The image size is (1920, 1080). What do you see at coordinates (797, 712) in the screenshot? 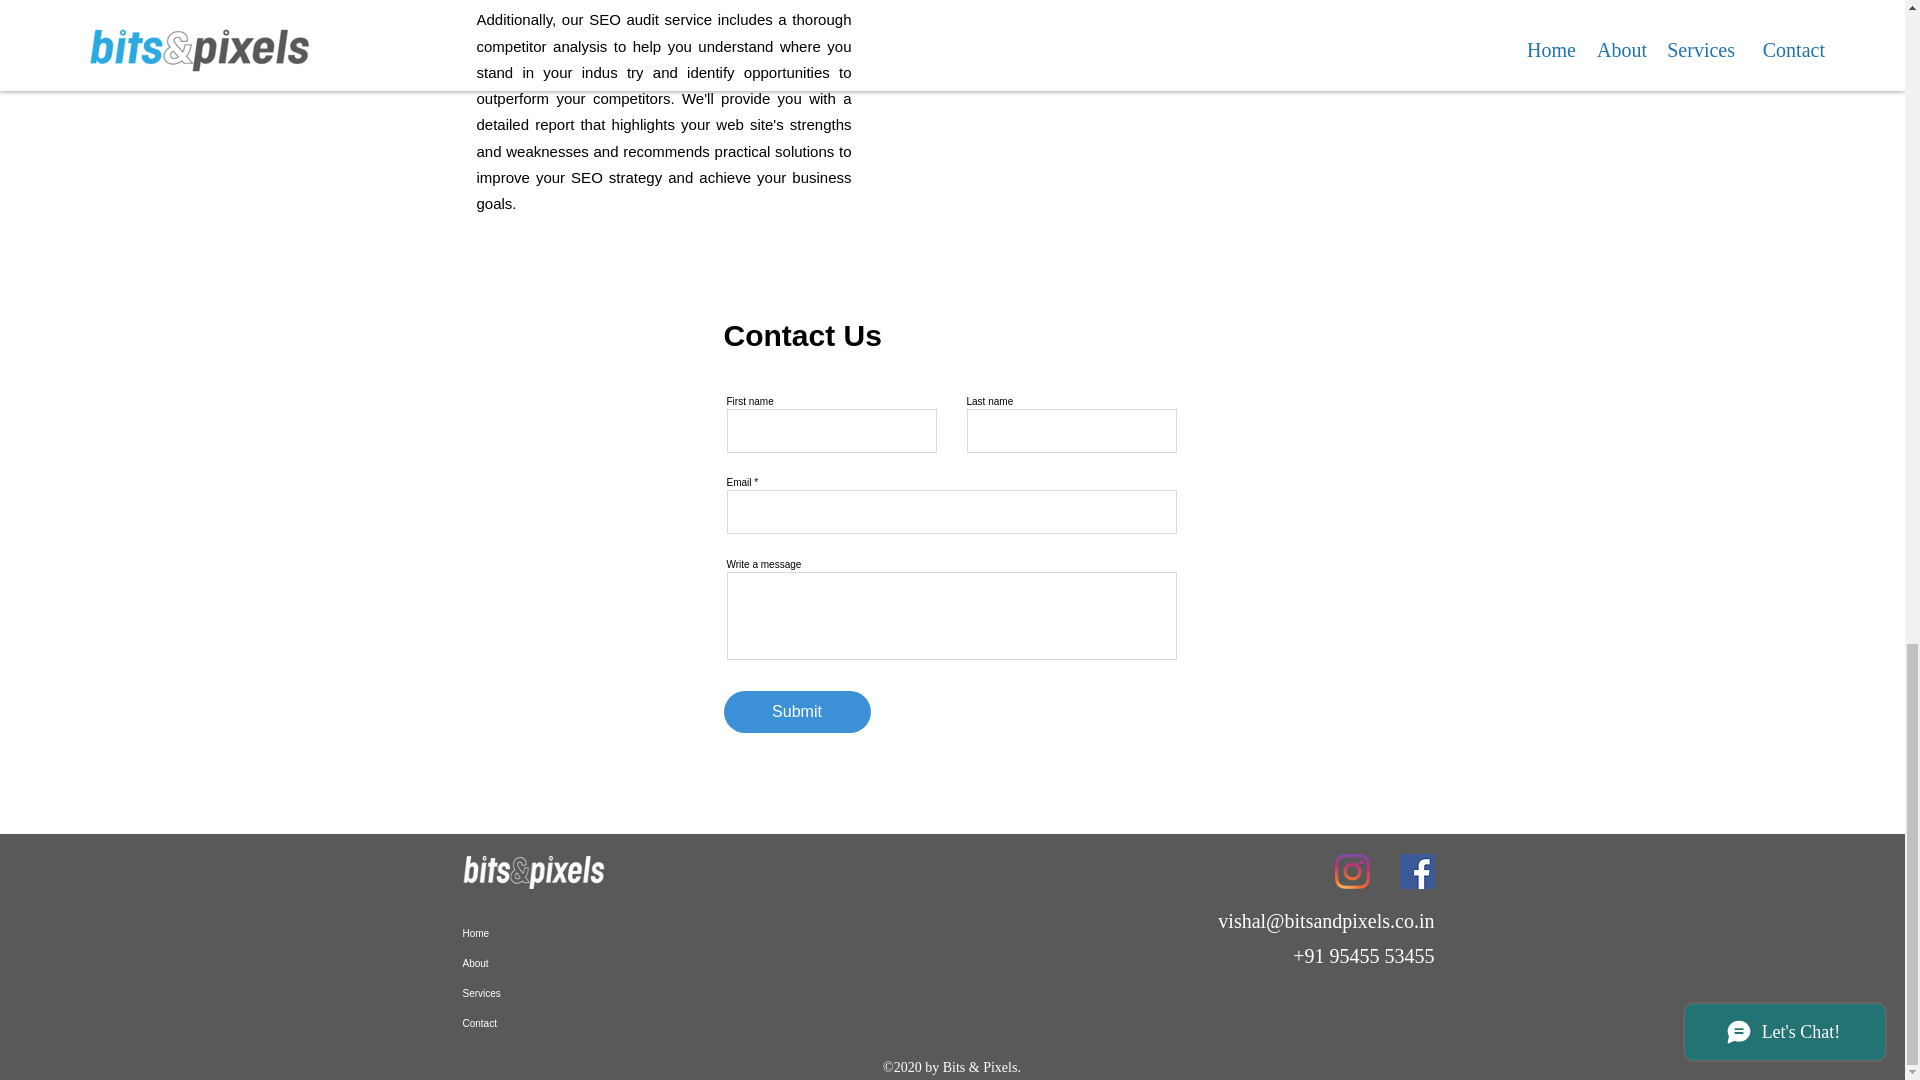
I see `Submit` at bounding box center [797, 712].